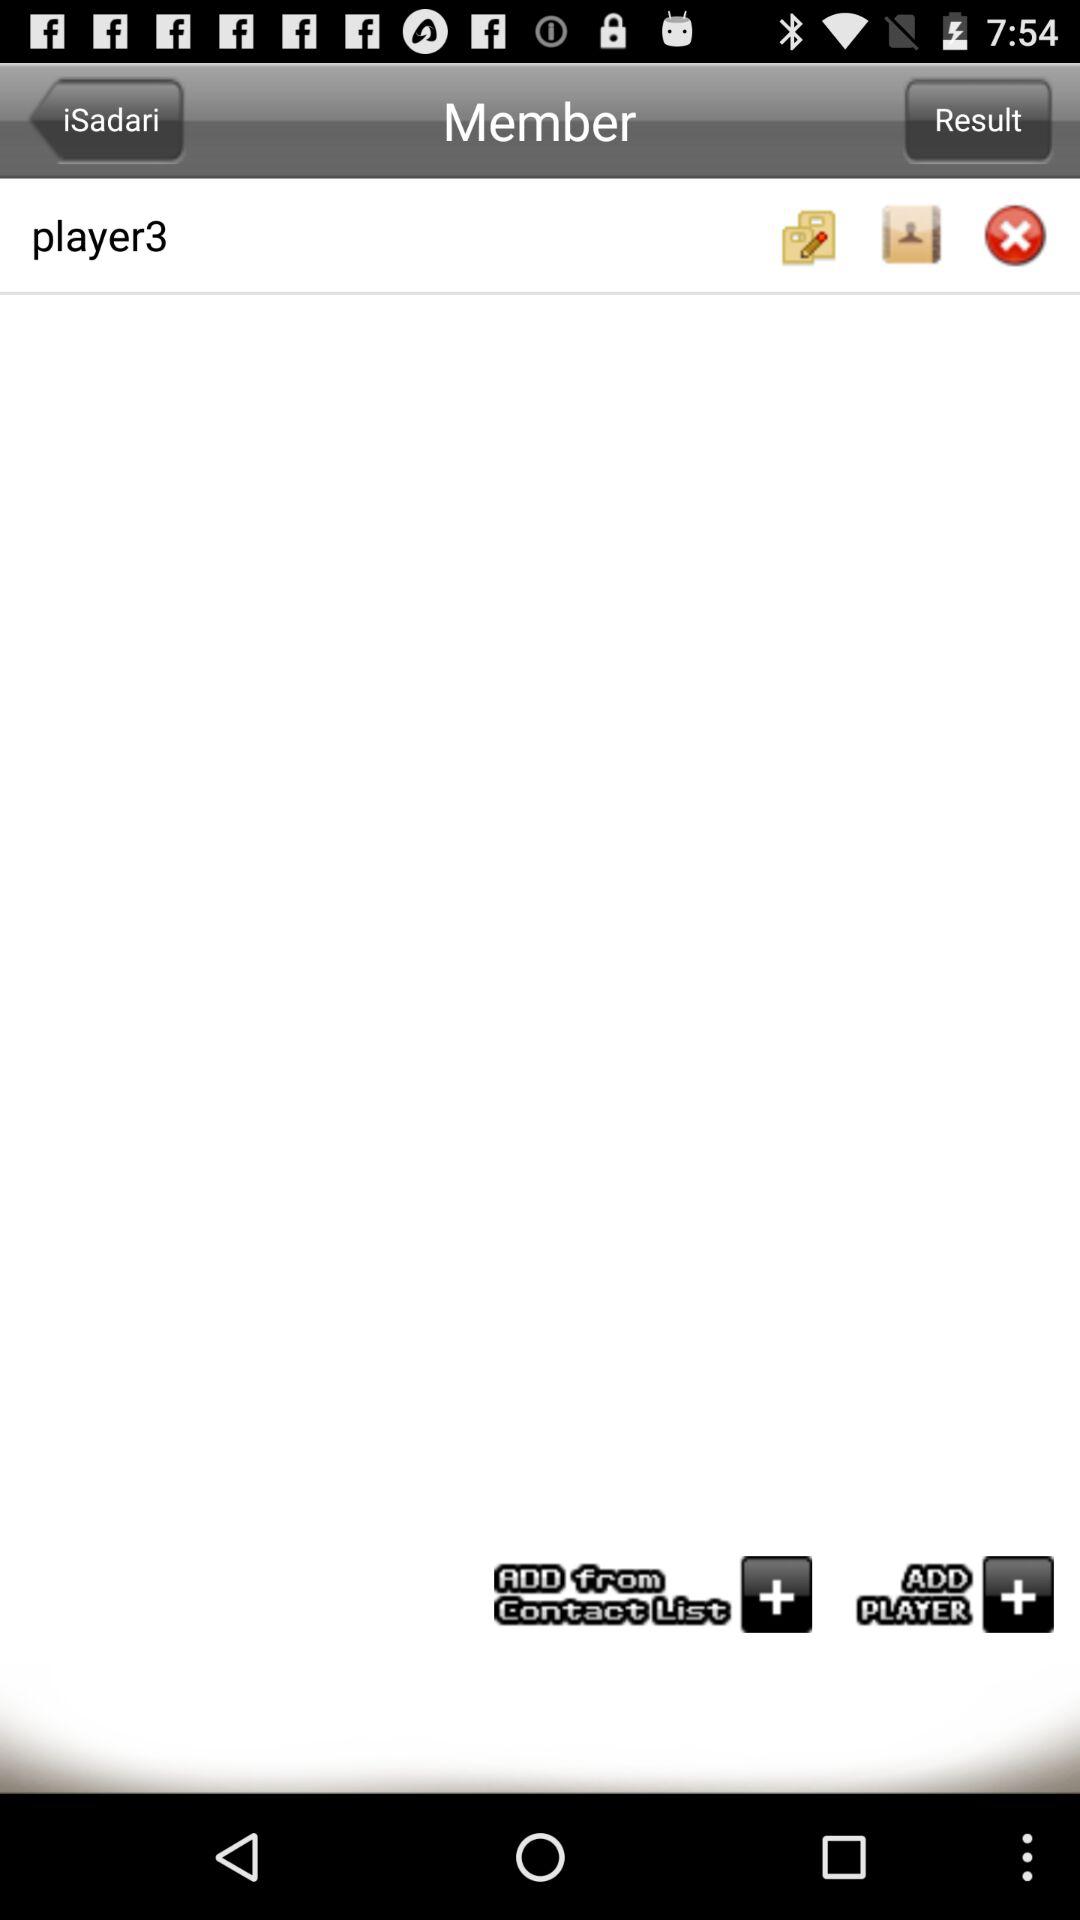  What do you see at coordinates (401, 234) in the screenshot?
I see `scroll until player3` at bounding box center [401, 234].